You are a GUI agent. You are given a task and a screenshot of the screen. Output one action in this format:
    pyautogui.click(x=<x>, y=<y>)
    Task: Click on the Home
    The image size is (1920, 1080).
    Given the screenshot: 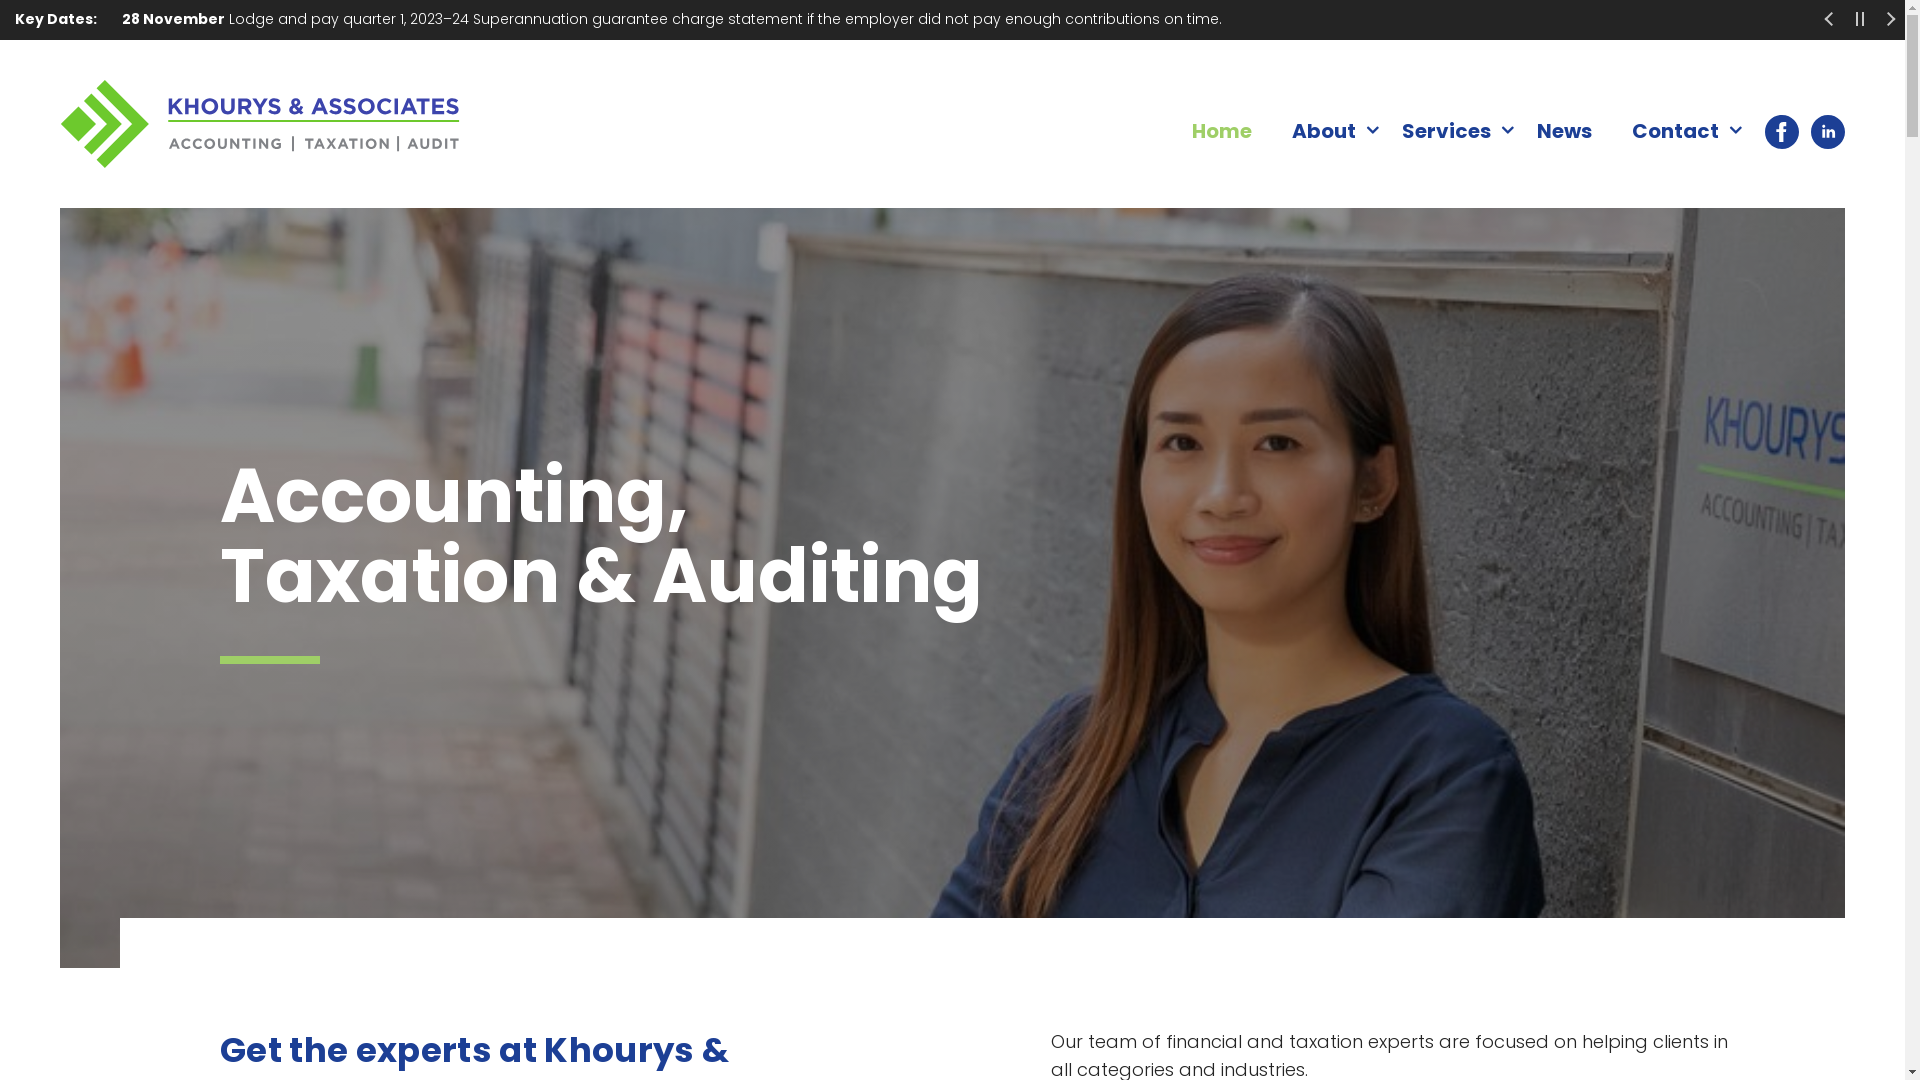 What is the action you would take?
    pyautogui.click(x=1222, y=131)
    